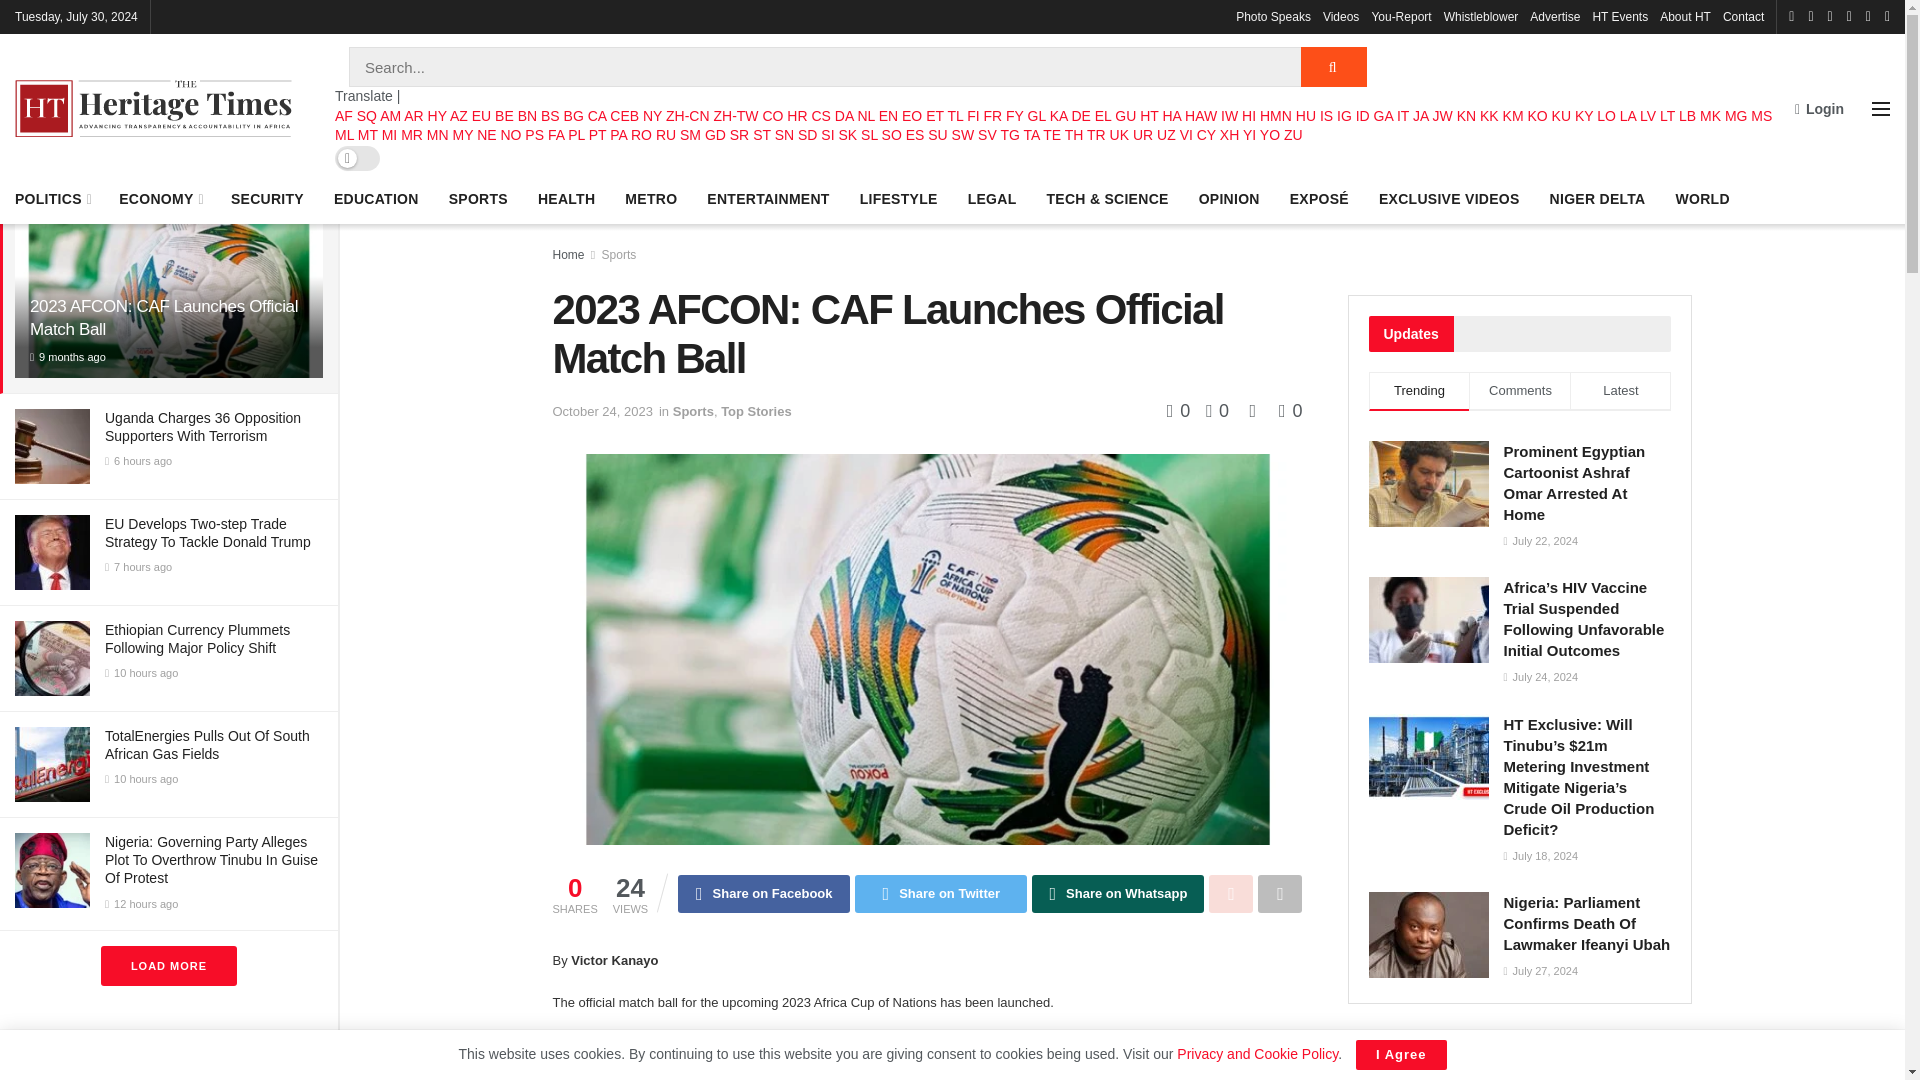  I want to click on TotalEnergies Pulls Out Of South African Gas Fields, so click(207, 744).